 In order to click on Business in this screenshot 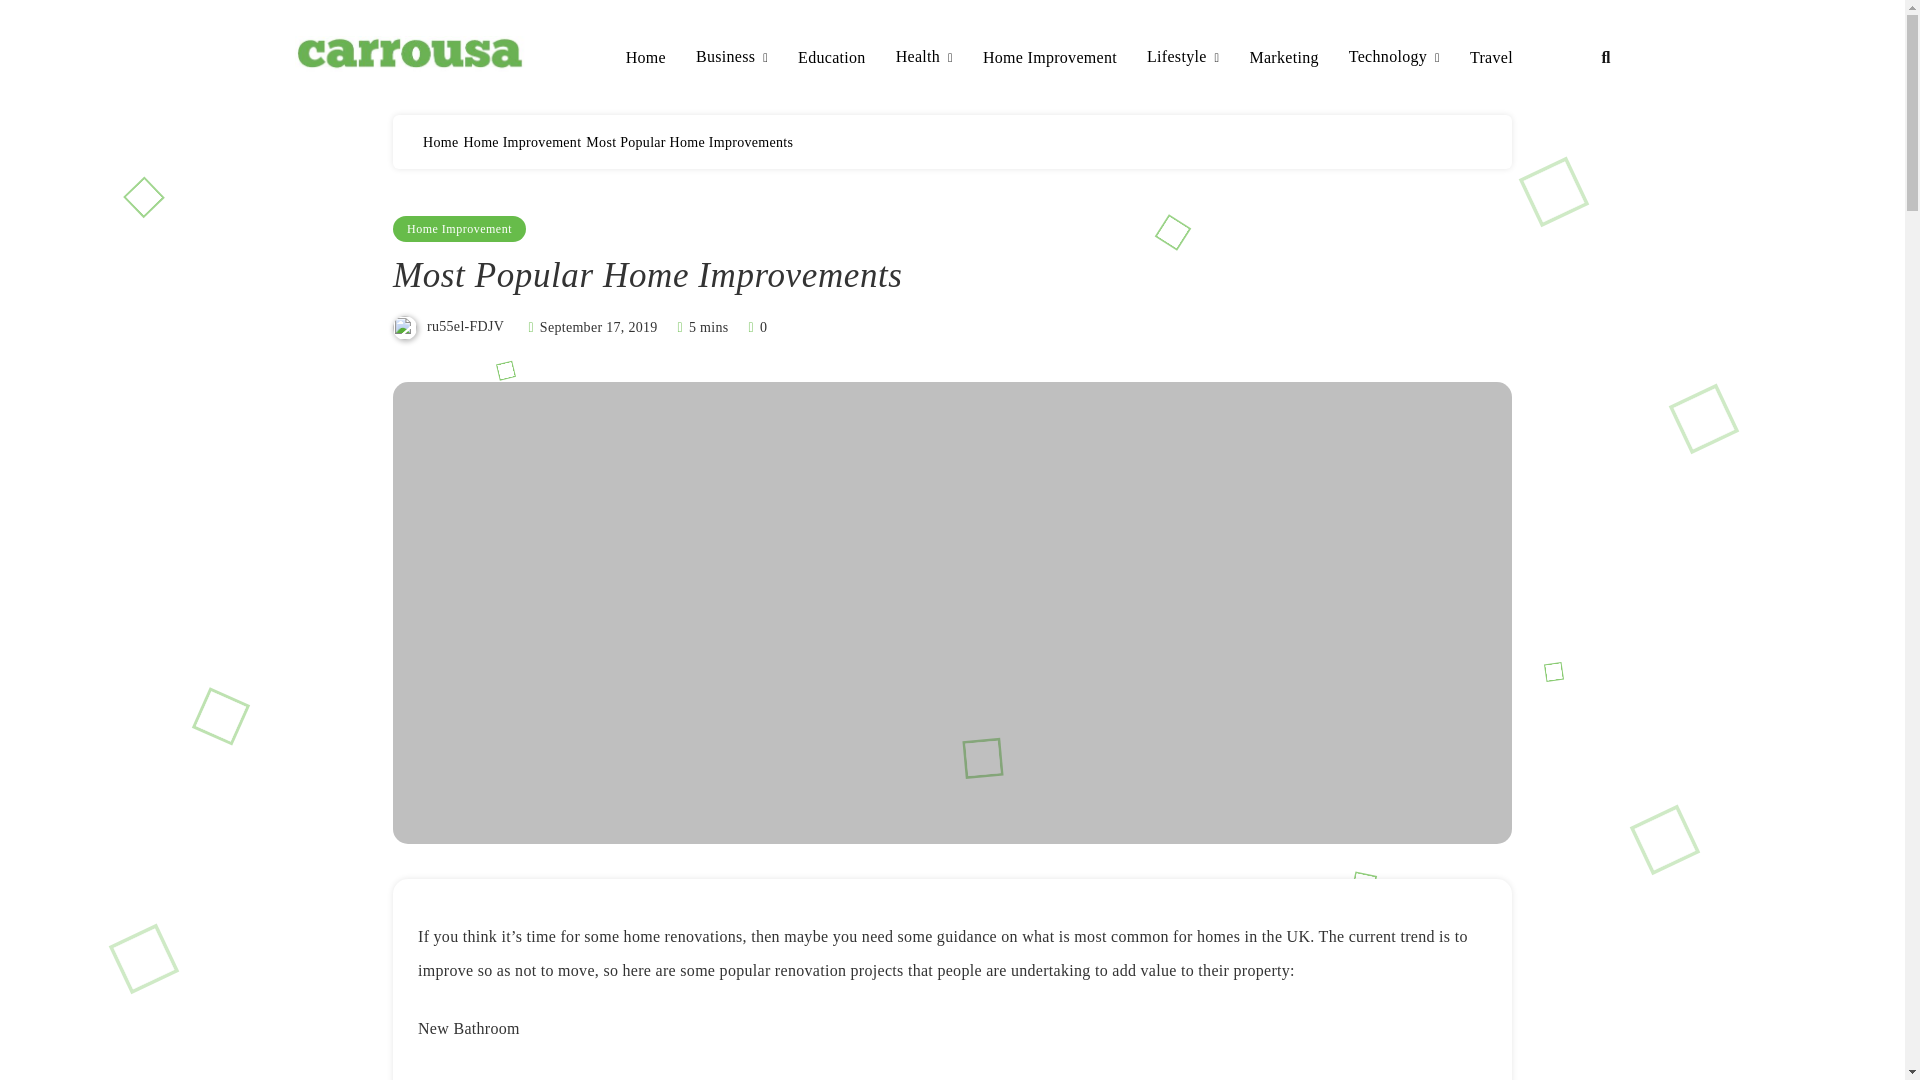, I will do `click(732, 58)`.